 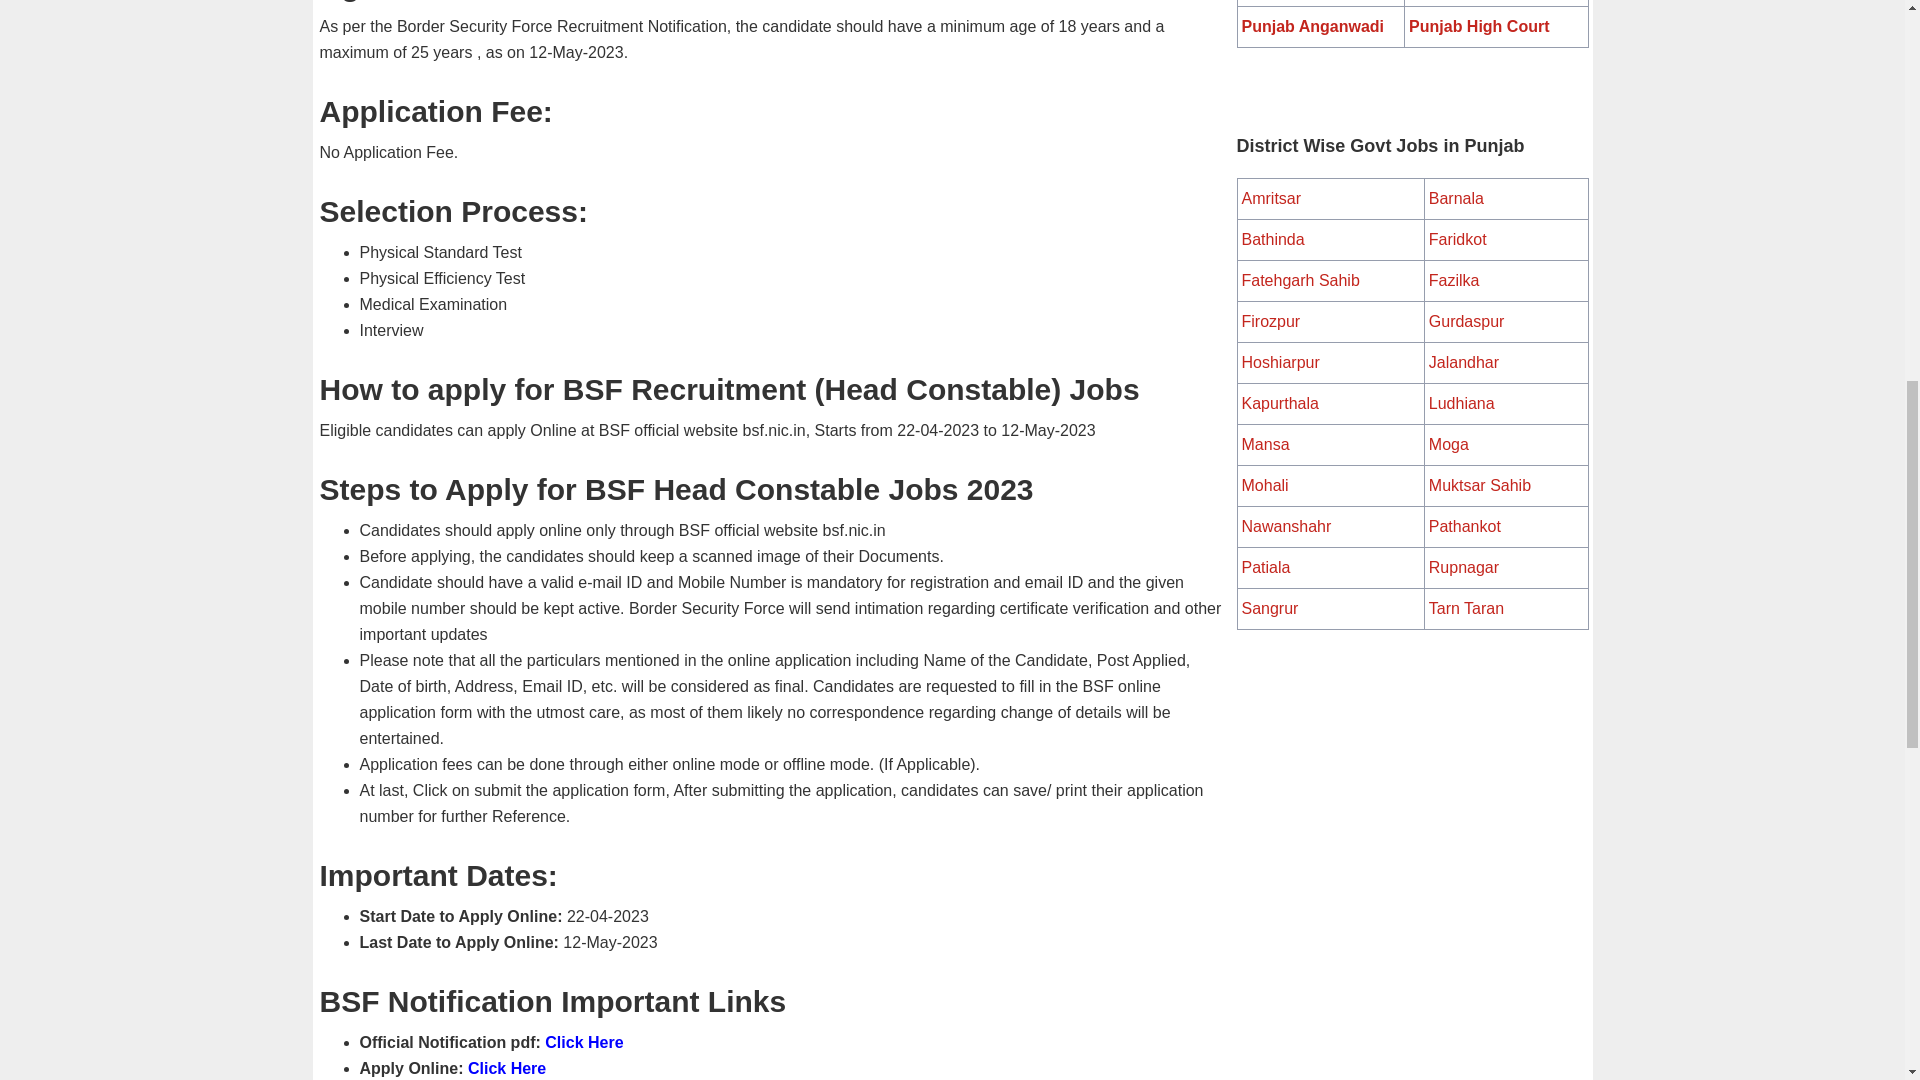 I want to click on Click Here, so click(x=584, y=1042).